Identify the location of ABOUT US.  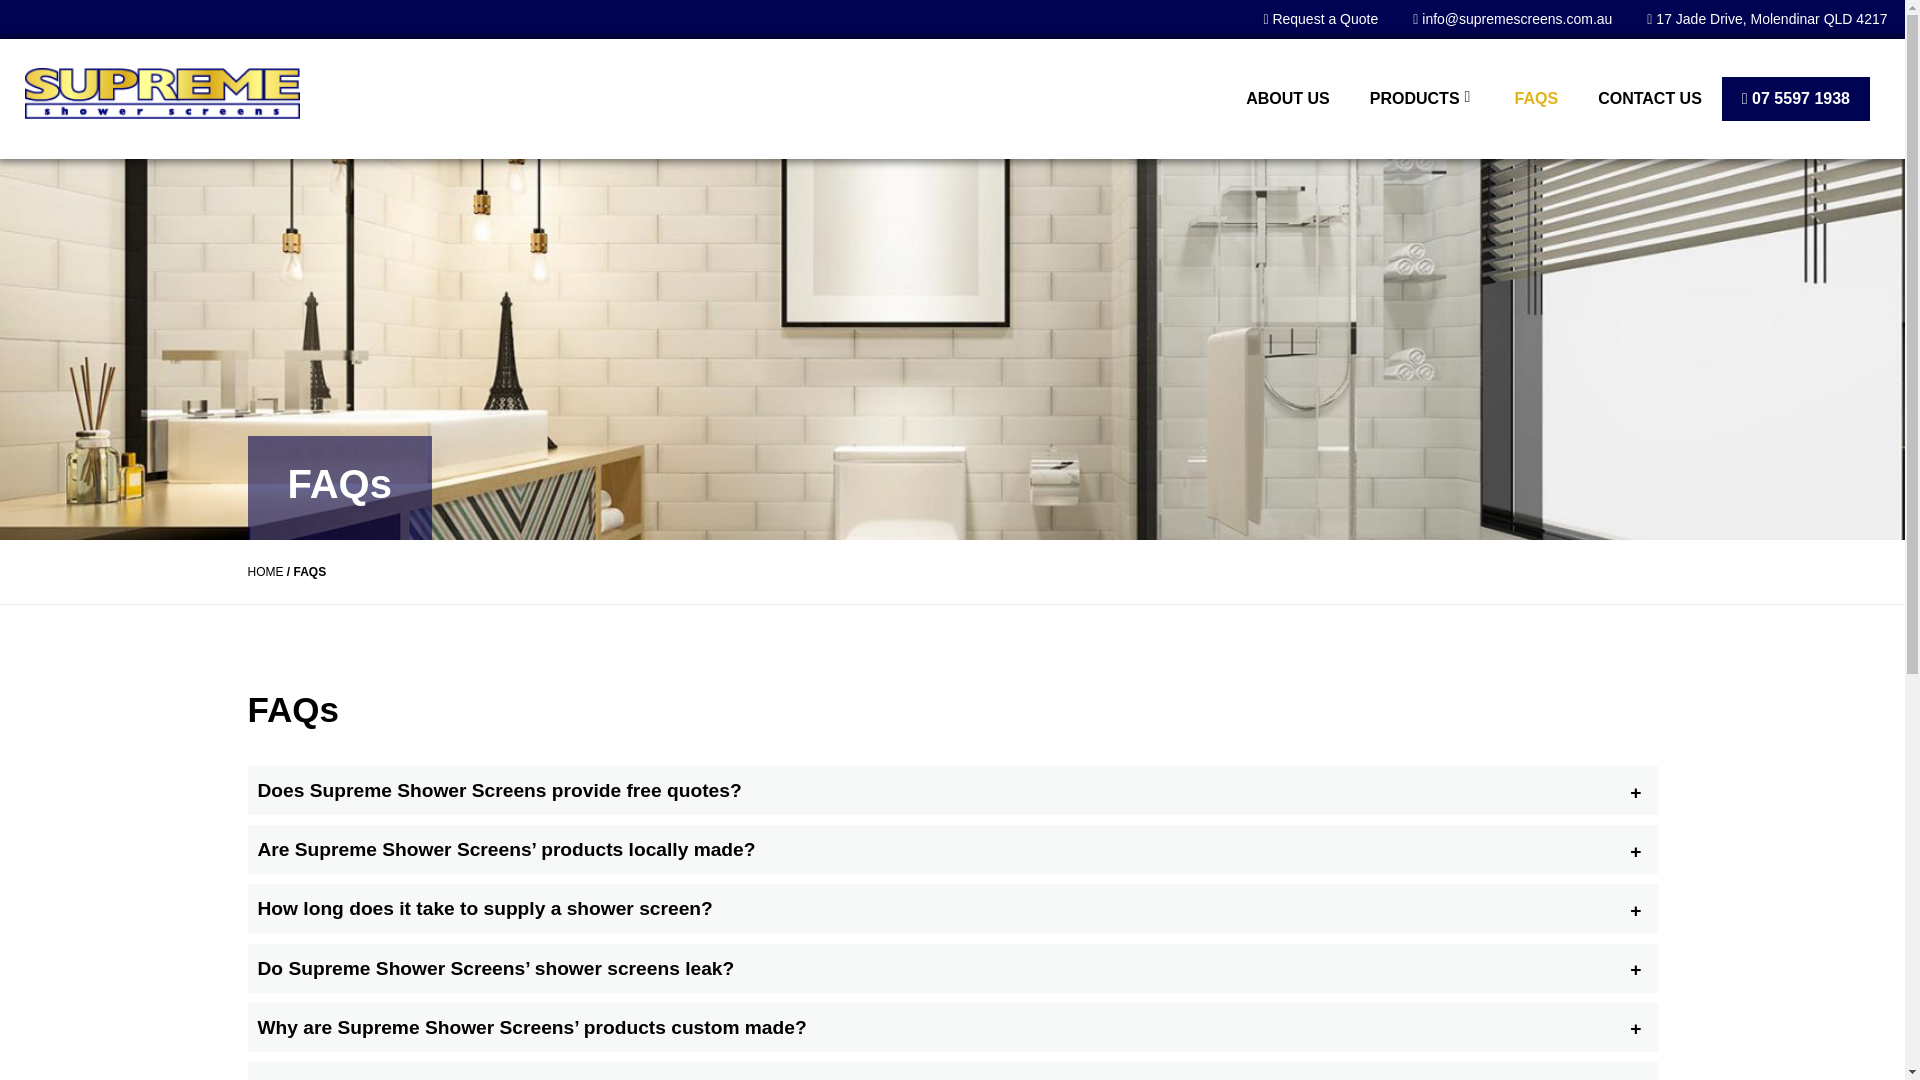
(1288, 98).